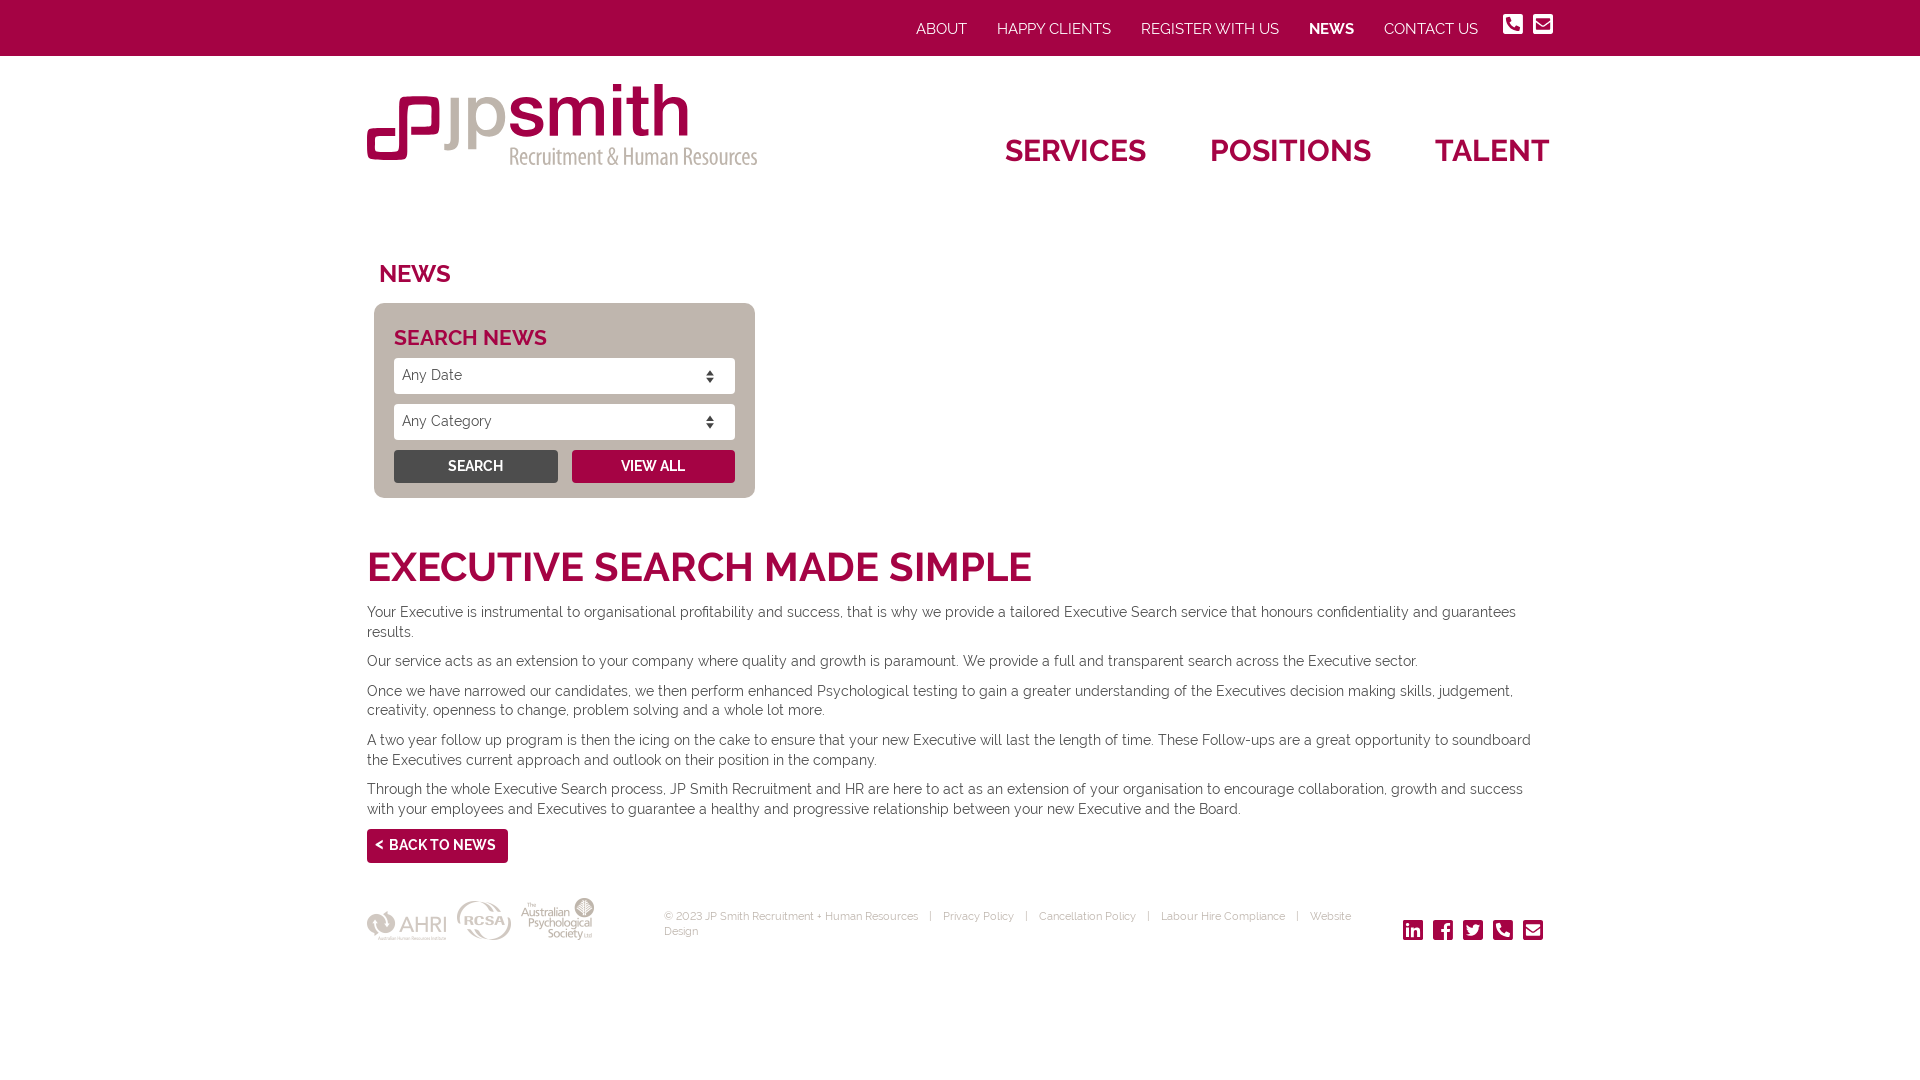 Image resolution: width=1920 pixels, height=1080 pixels. Describe the element at coordinates (1290, 150) in the screenshot. I see `POSITIONS` at that location.